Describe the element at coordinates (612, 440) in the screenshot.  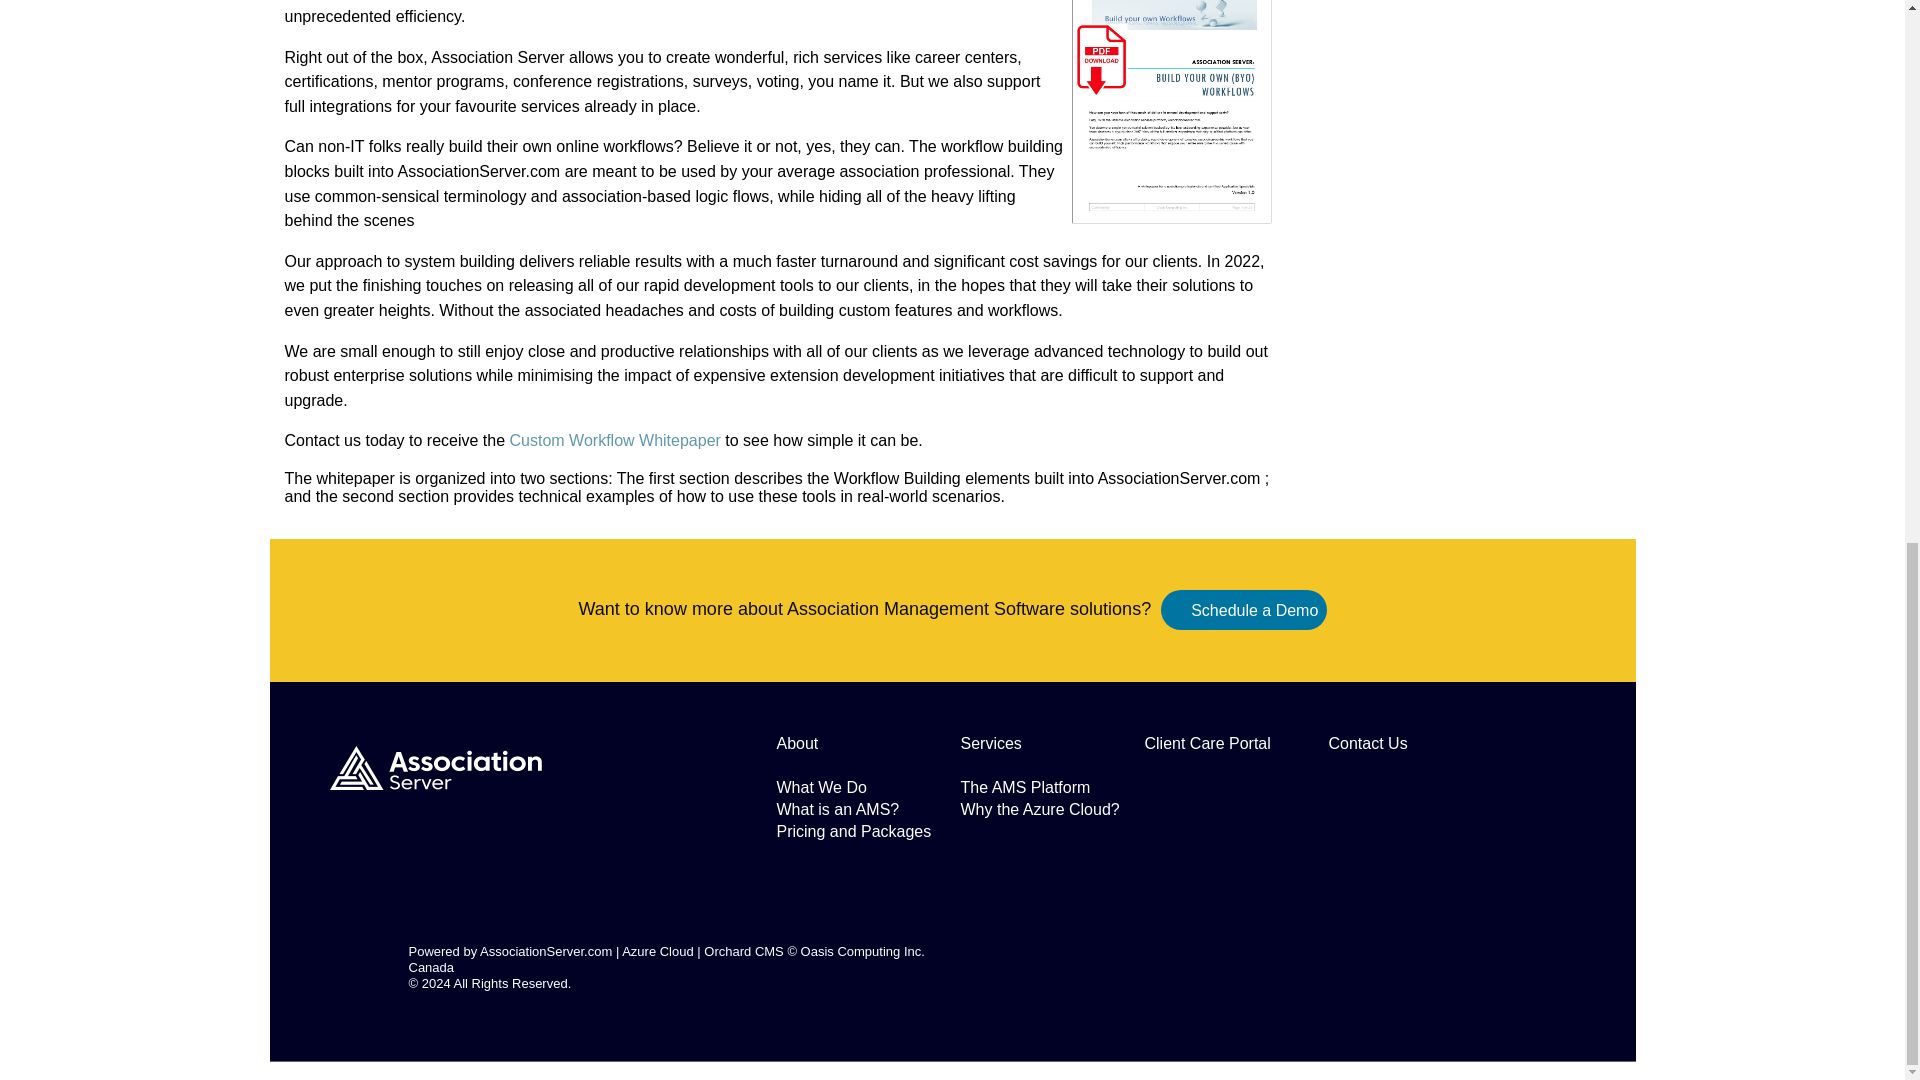
I see `Custom Workflow Whitepaper` at that location.